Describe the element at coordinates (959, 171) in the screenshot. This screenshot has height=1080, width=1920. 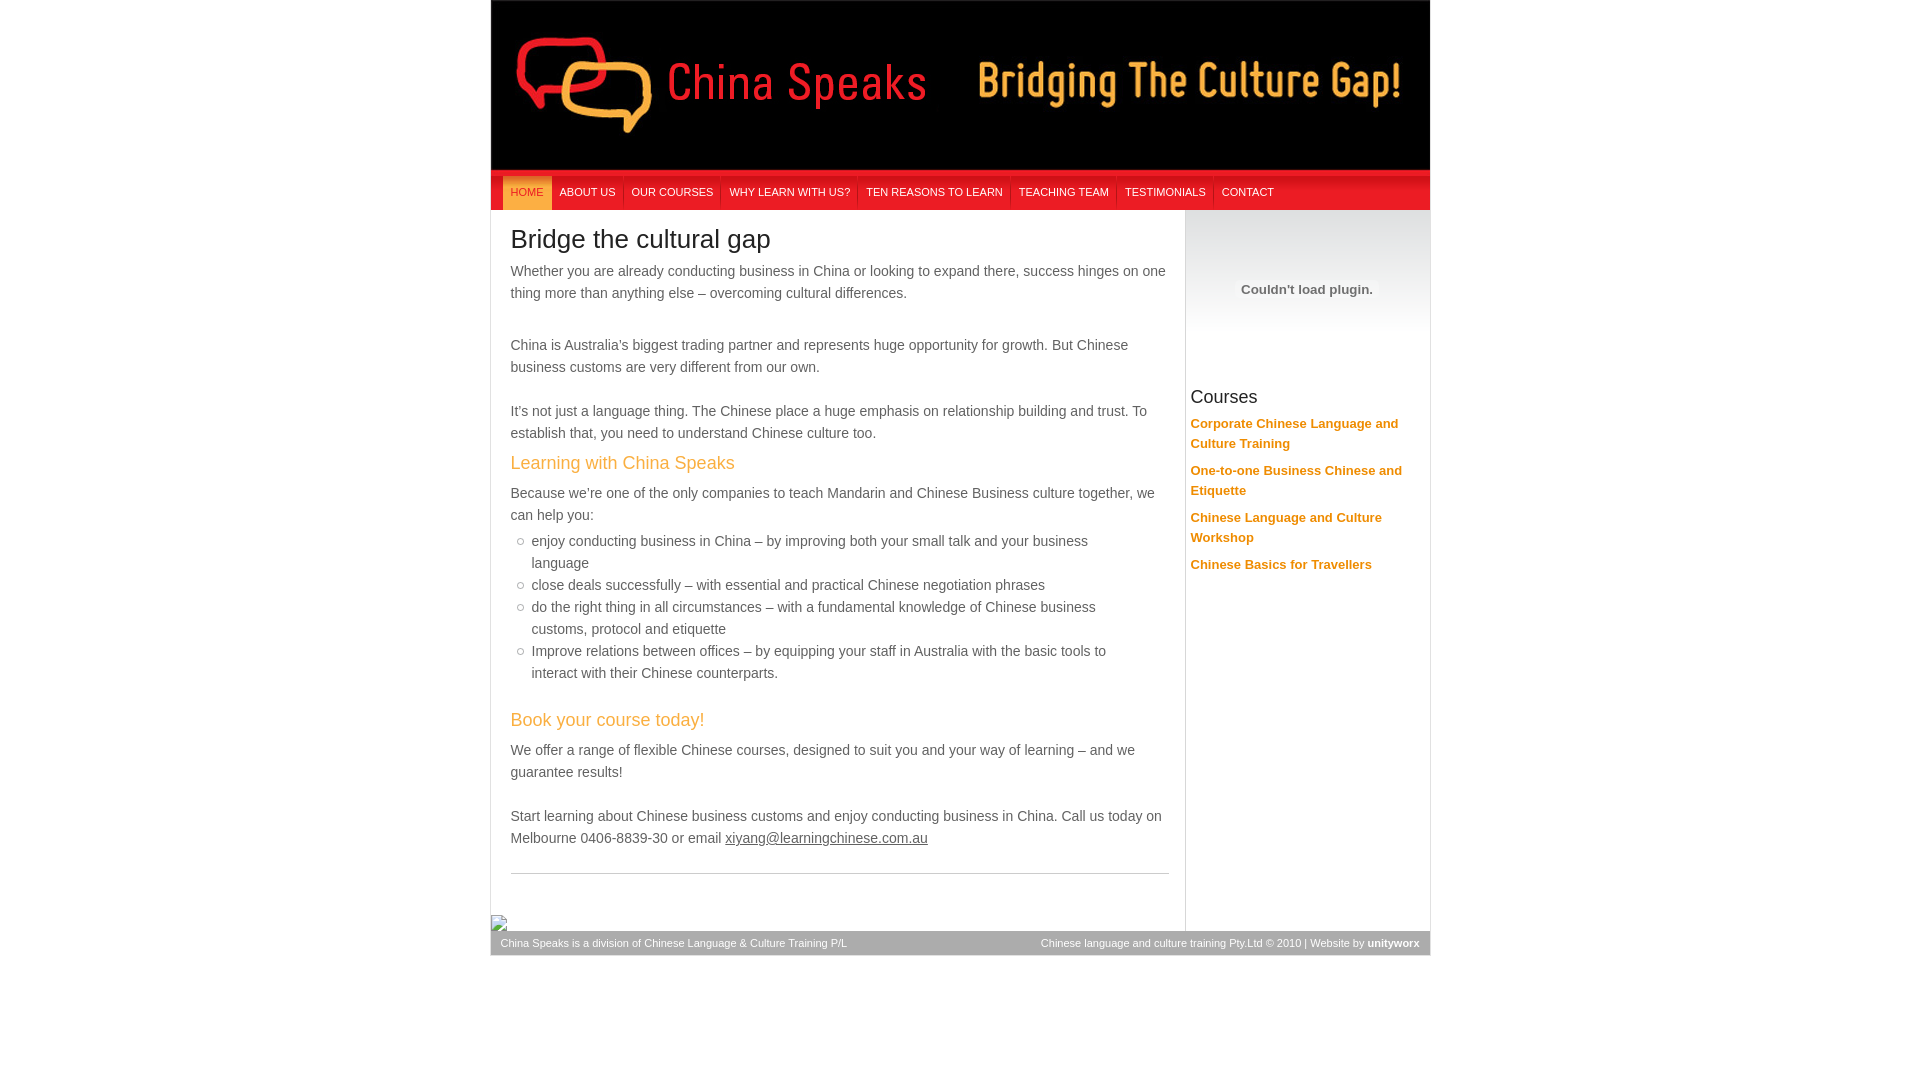
I see `Learn mandarin Chinese lanaguge Melbourne` at that location.